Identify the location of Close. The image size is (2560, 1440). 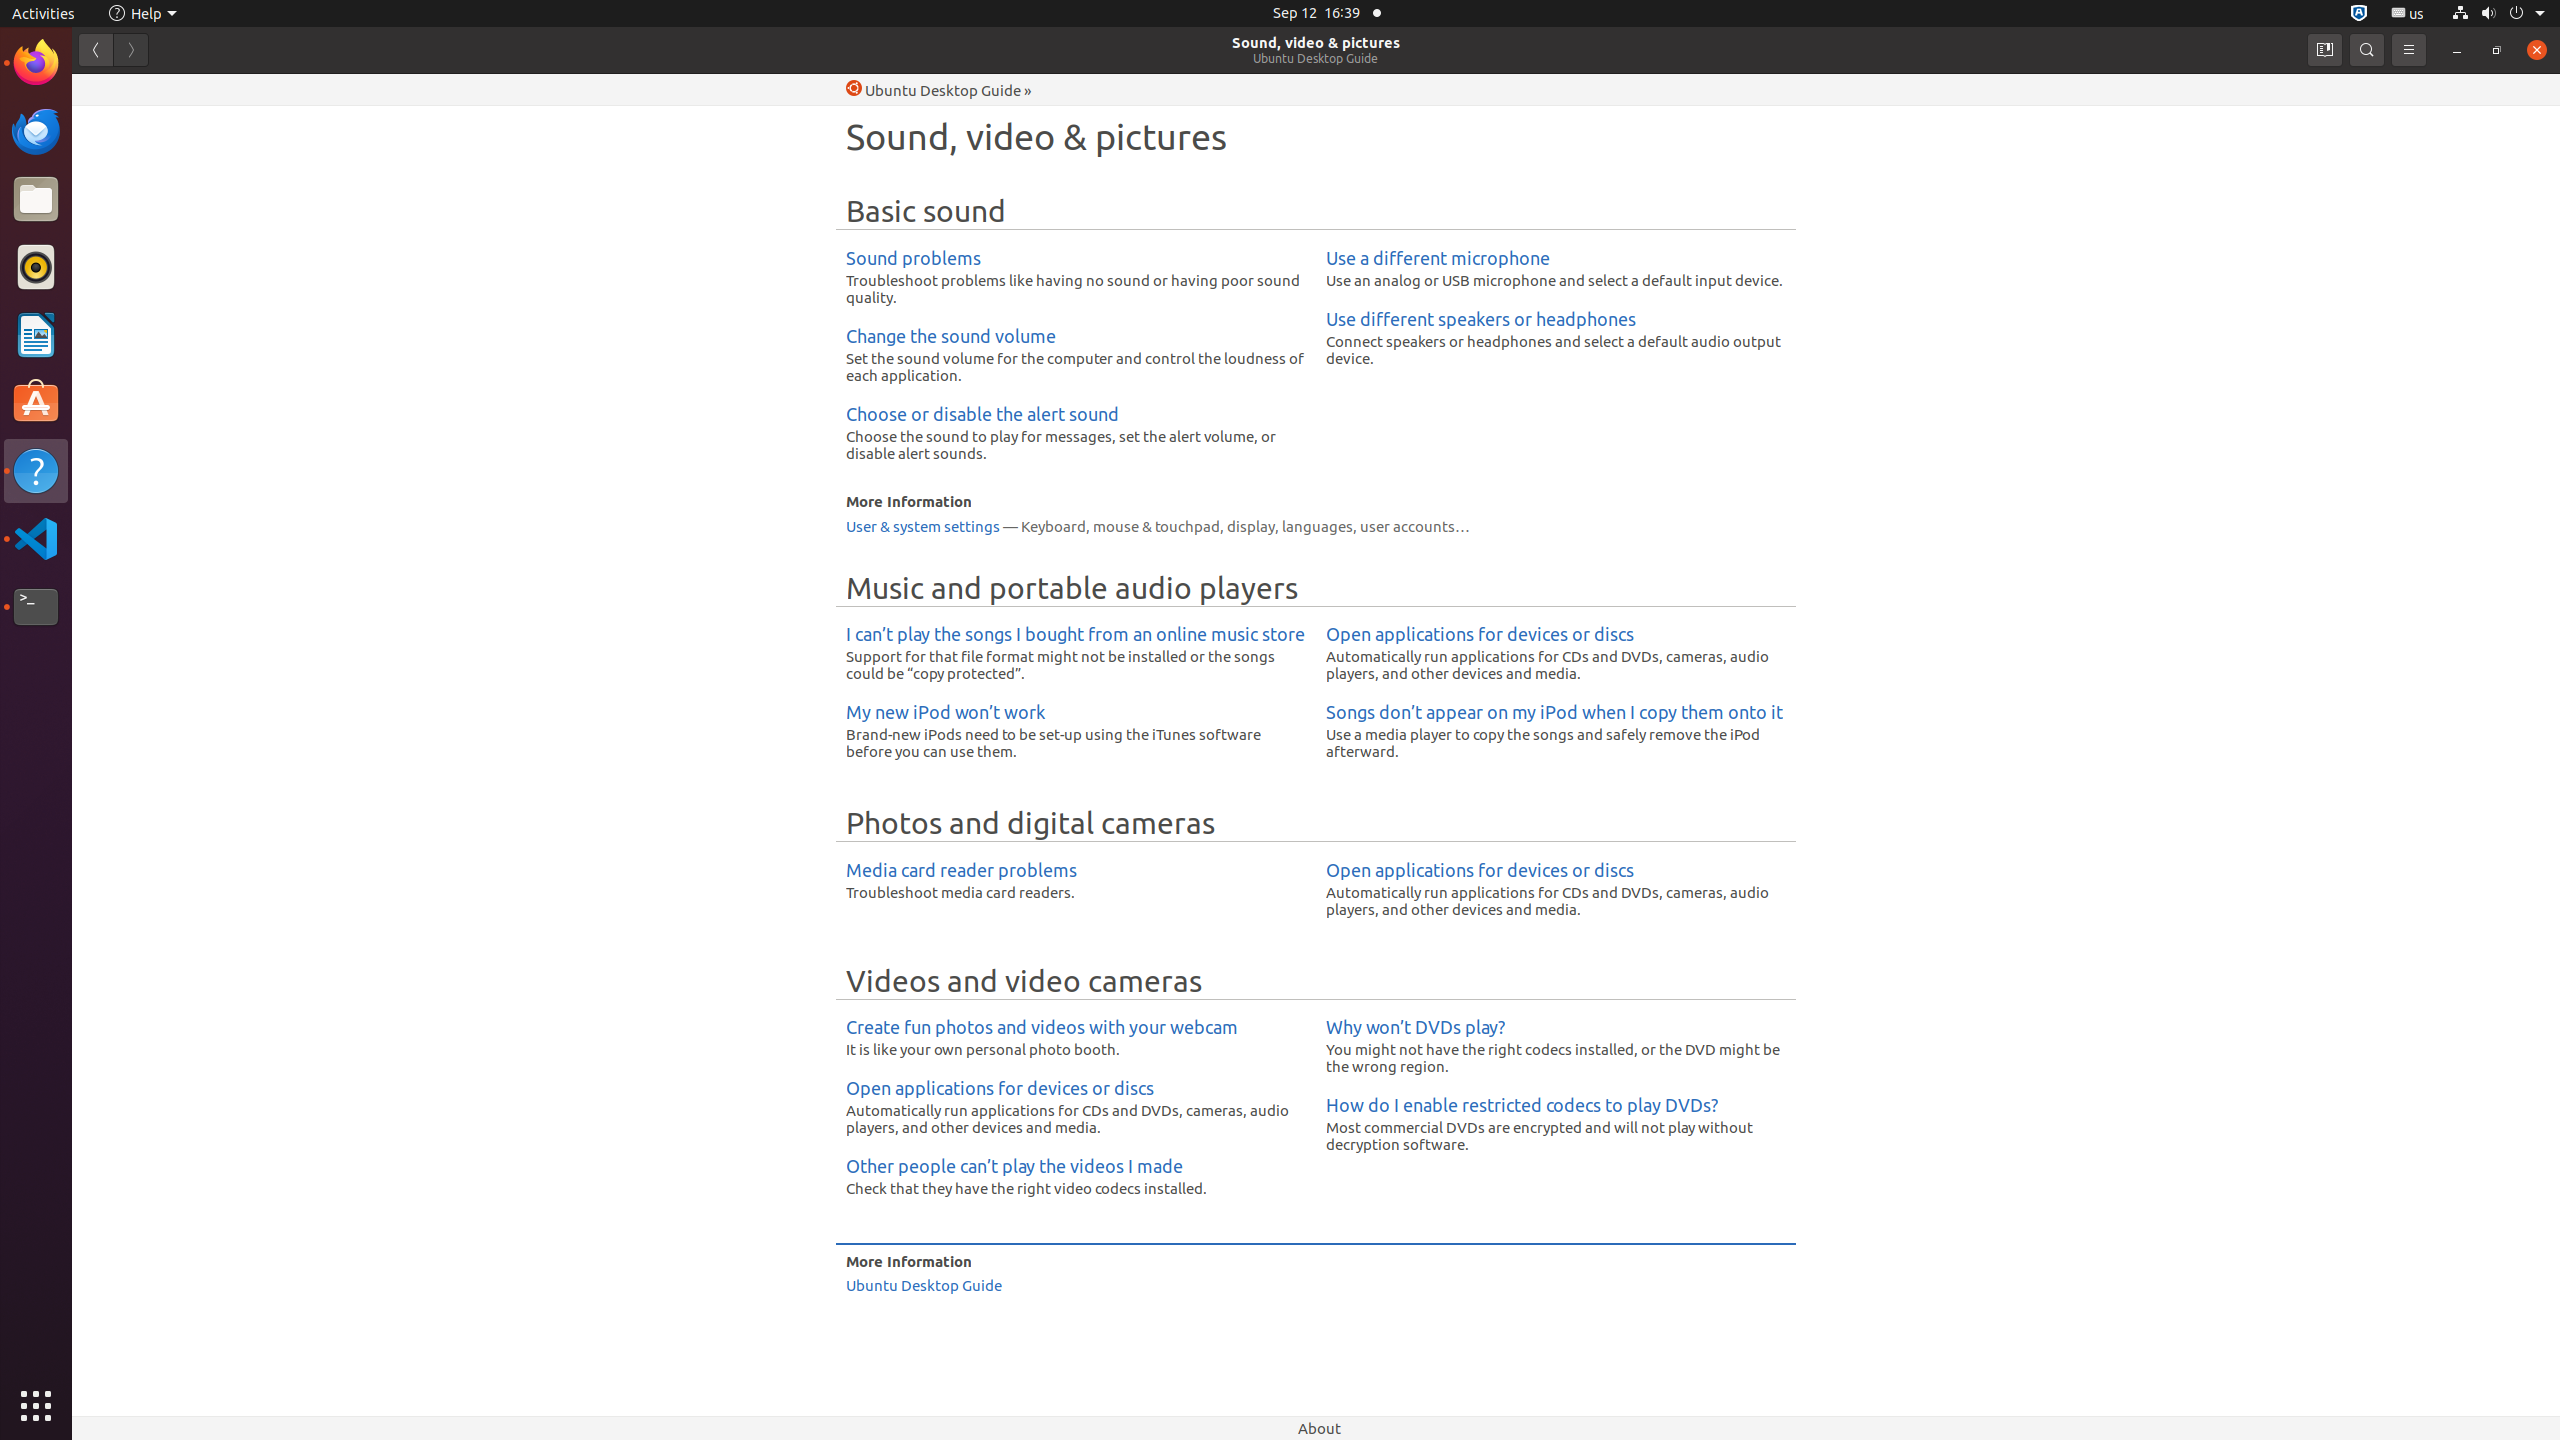
(2537, 50).